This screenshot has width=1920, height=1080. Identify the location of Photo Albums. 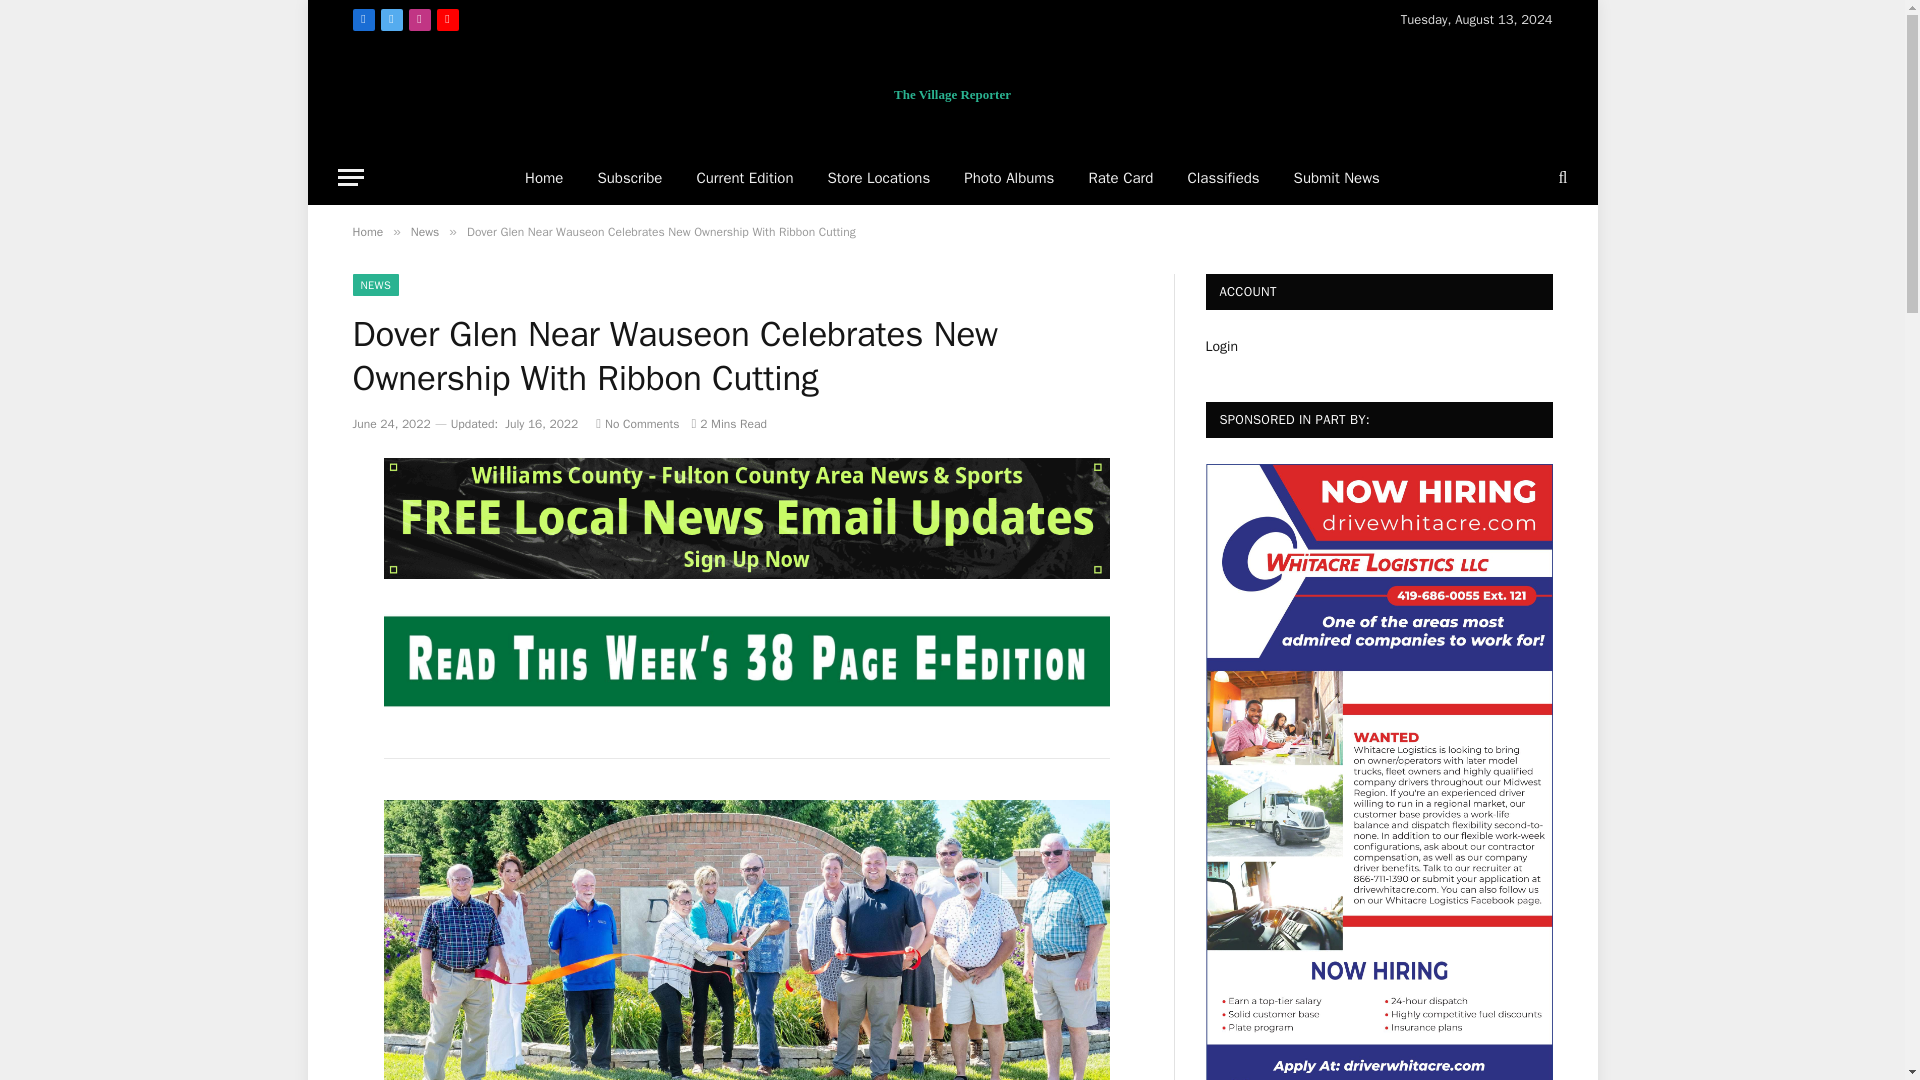
(1008, 178).